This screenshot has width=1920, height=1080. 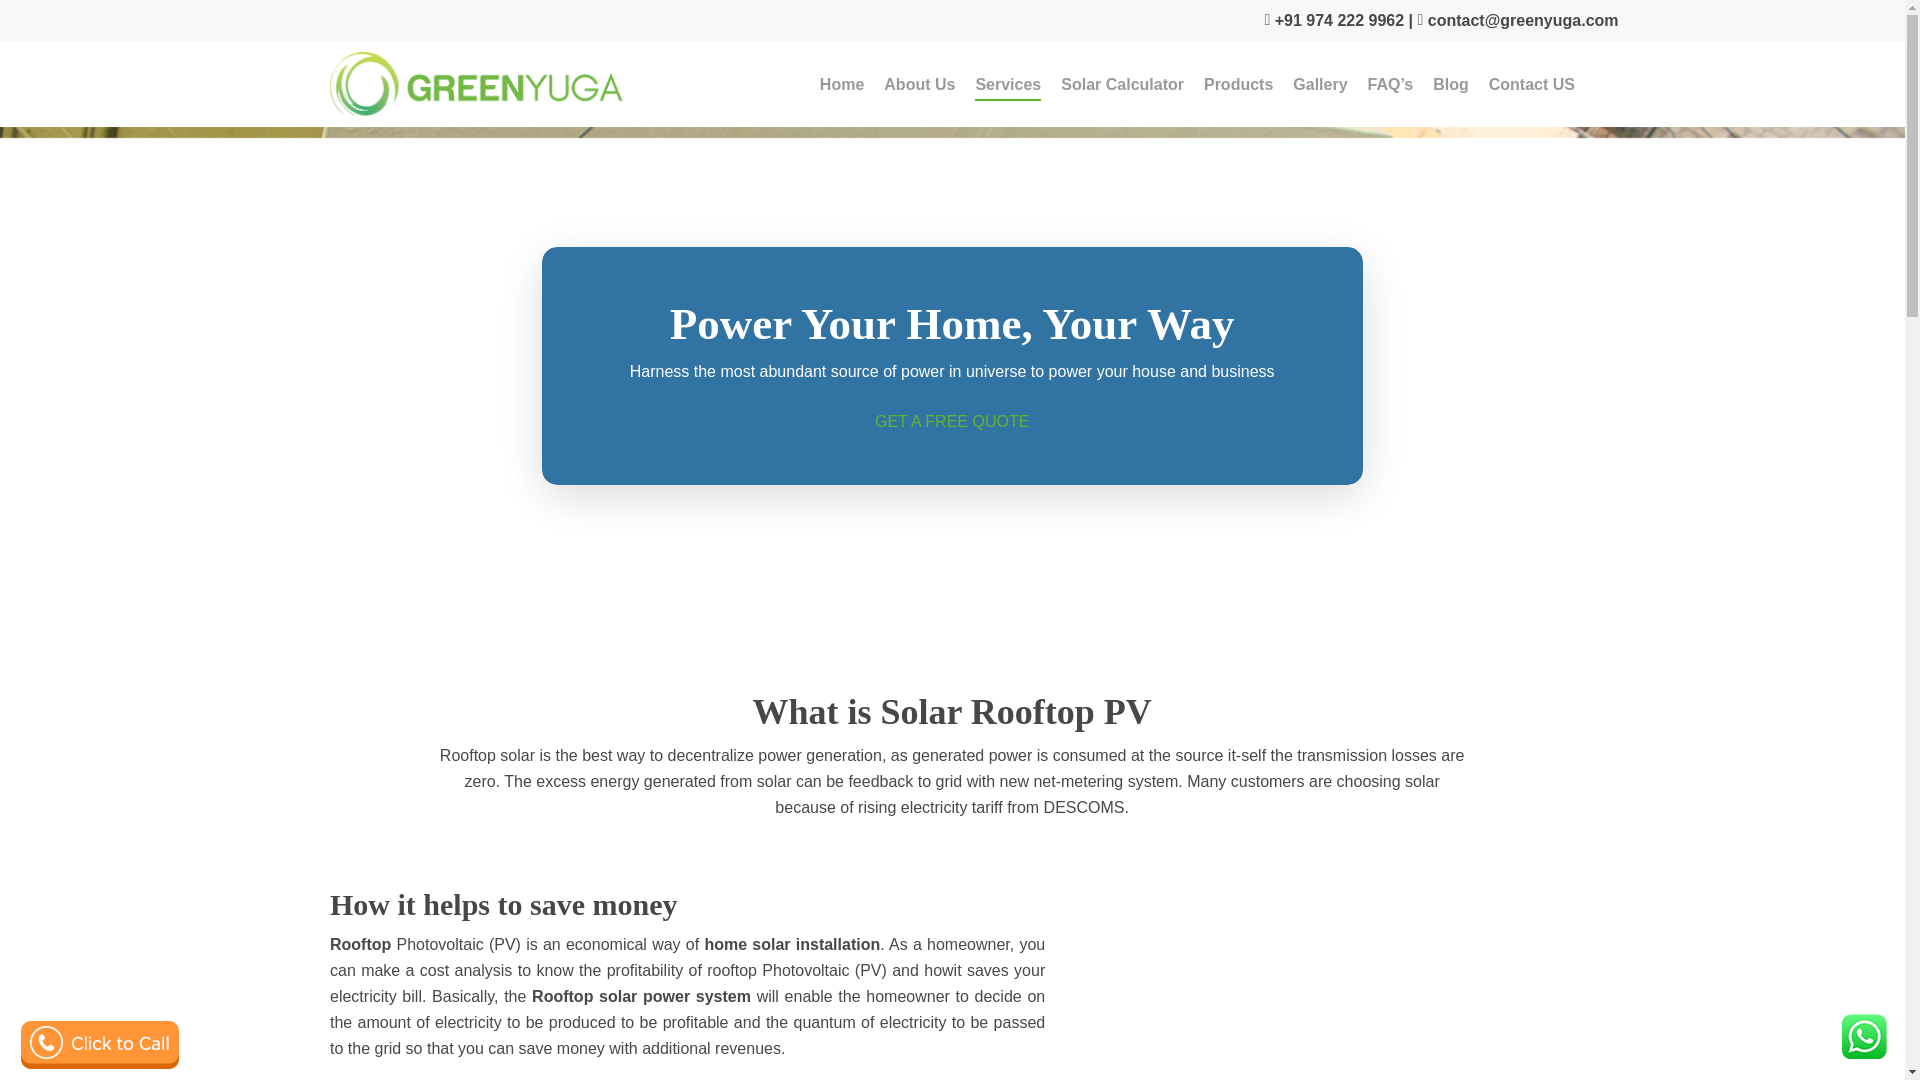 I want to click on About Us, so click(x=918, y=85).